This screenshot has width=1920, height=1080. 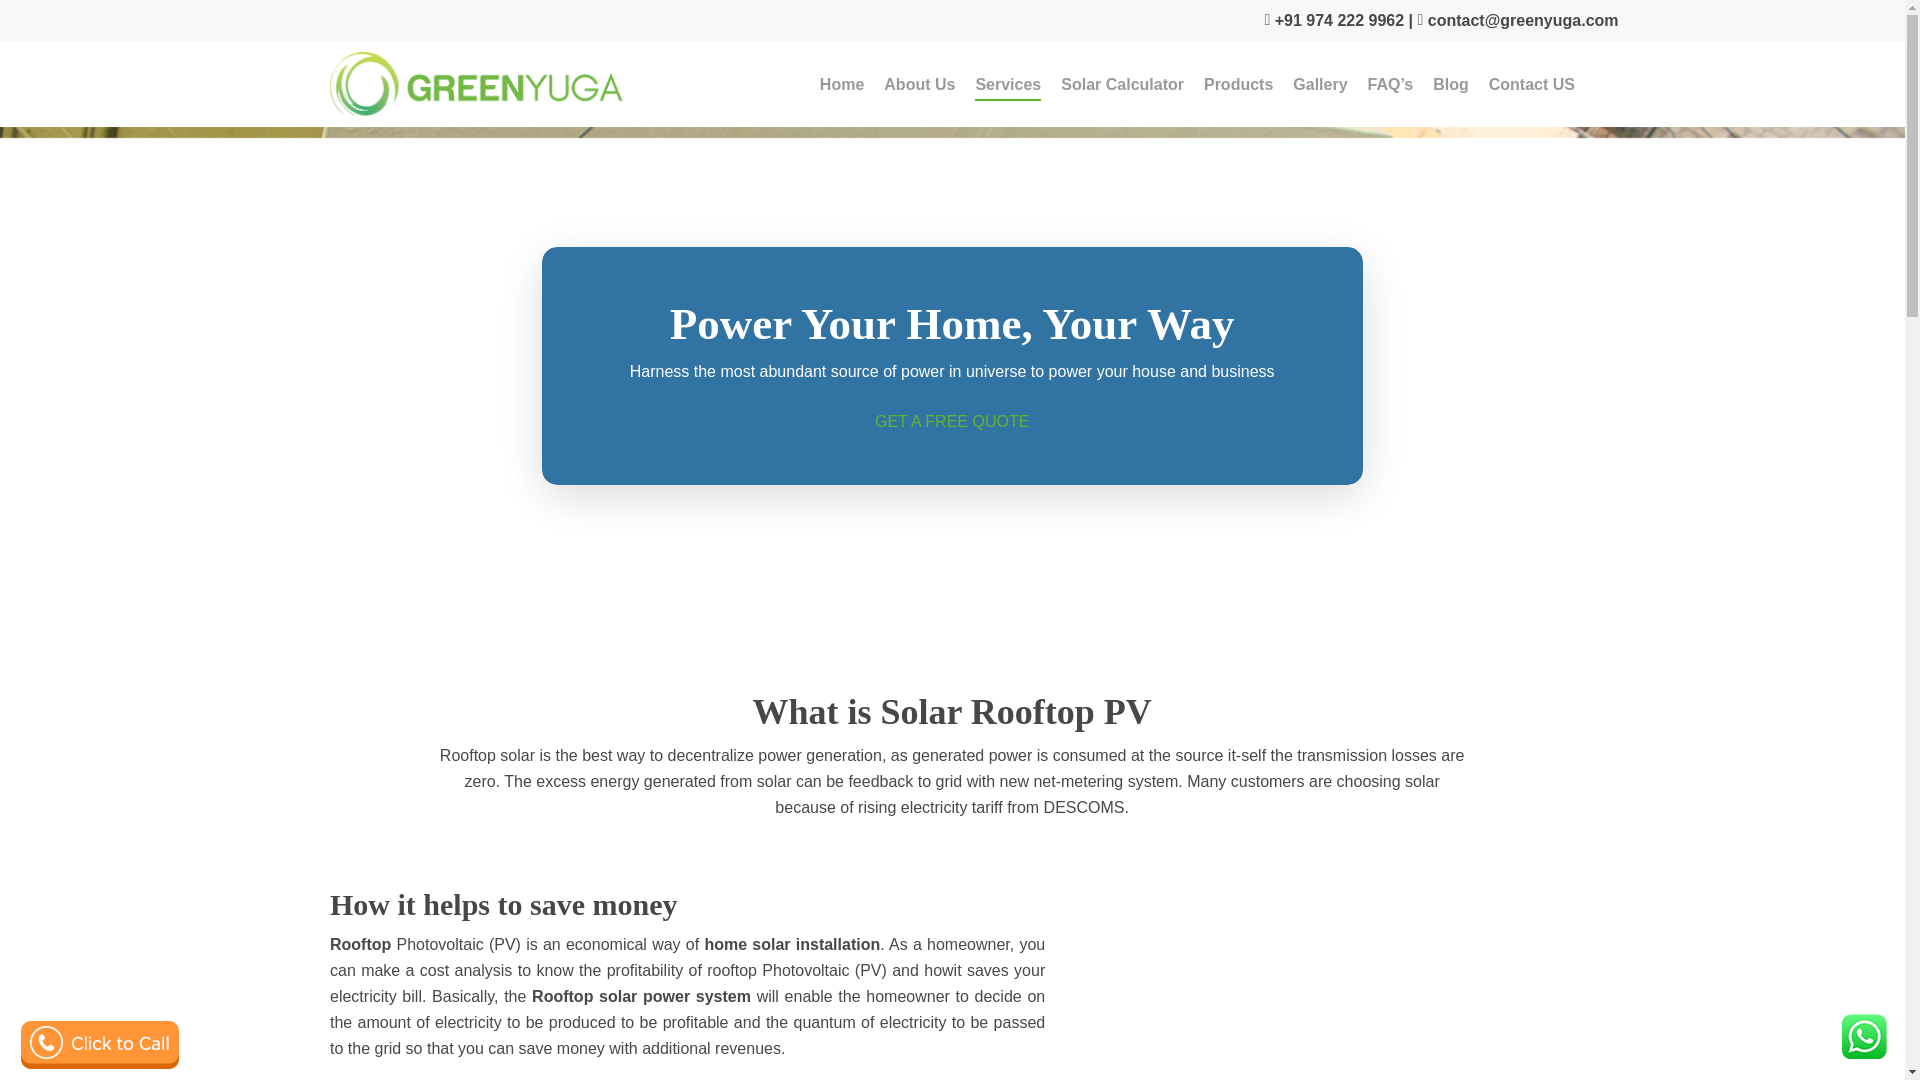 I want to click on About Us, so click(x=918, y=85).